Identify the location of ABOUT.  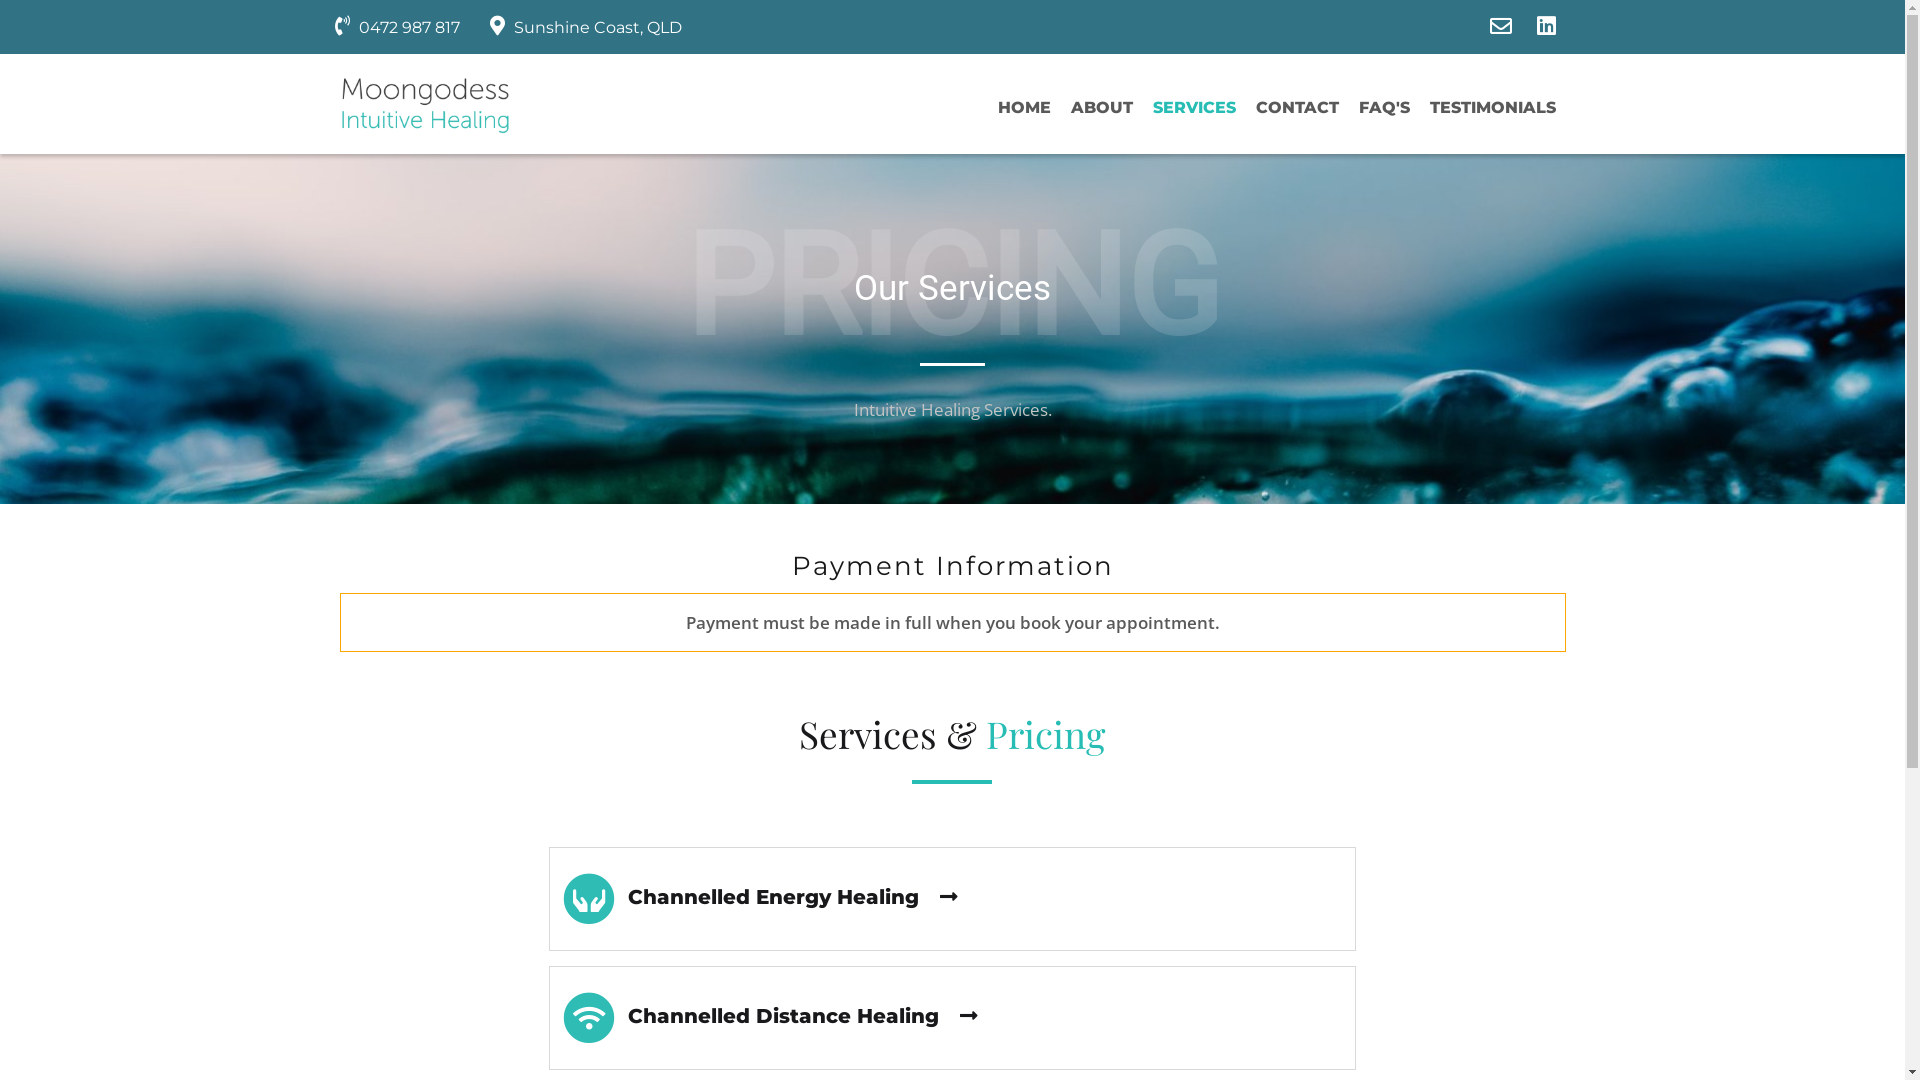
(1101, 112).